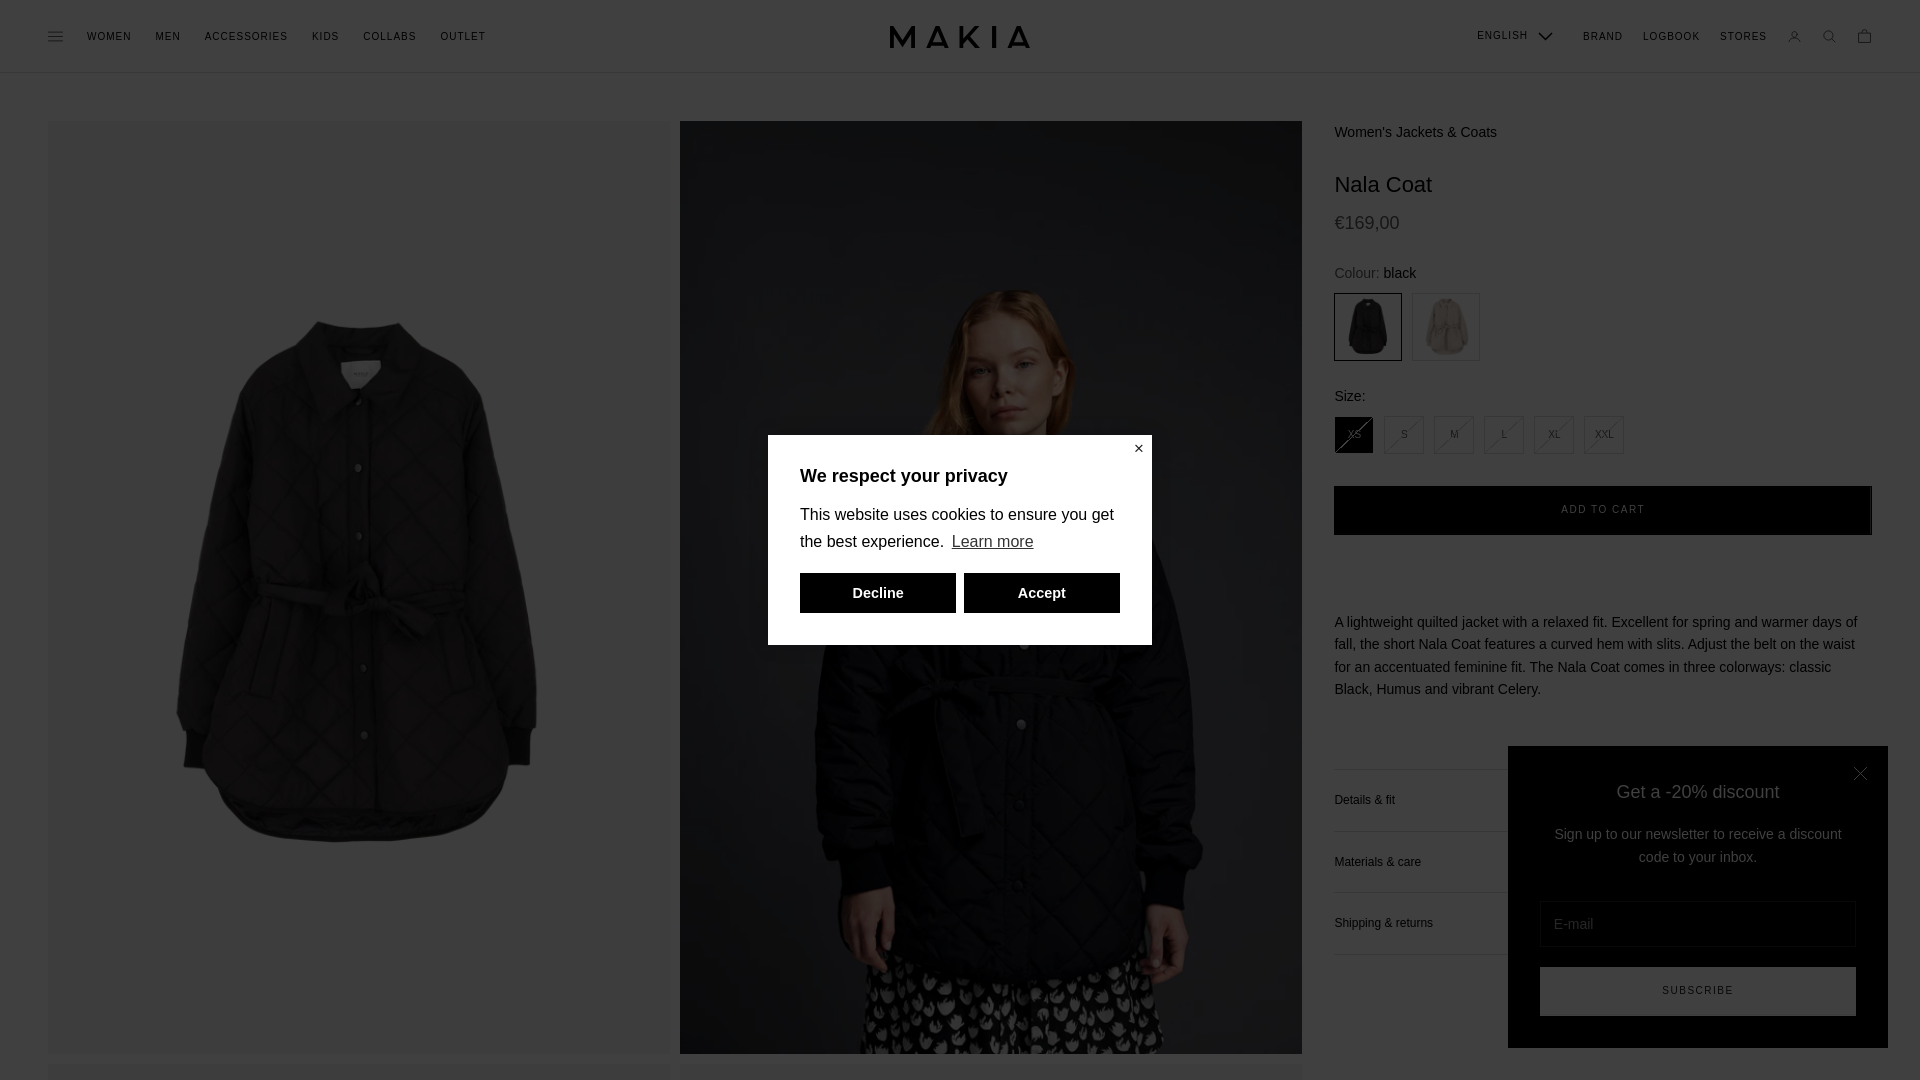  What do you see at coordinates (1794, 36) in the screenshot?
I see `Open account page` at bounding box center [1794, 36].